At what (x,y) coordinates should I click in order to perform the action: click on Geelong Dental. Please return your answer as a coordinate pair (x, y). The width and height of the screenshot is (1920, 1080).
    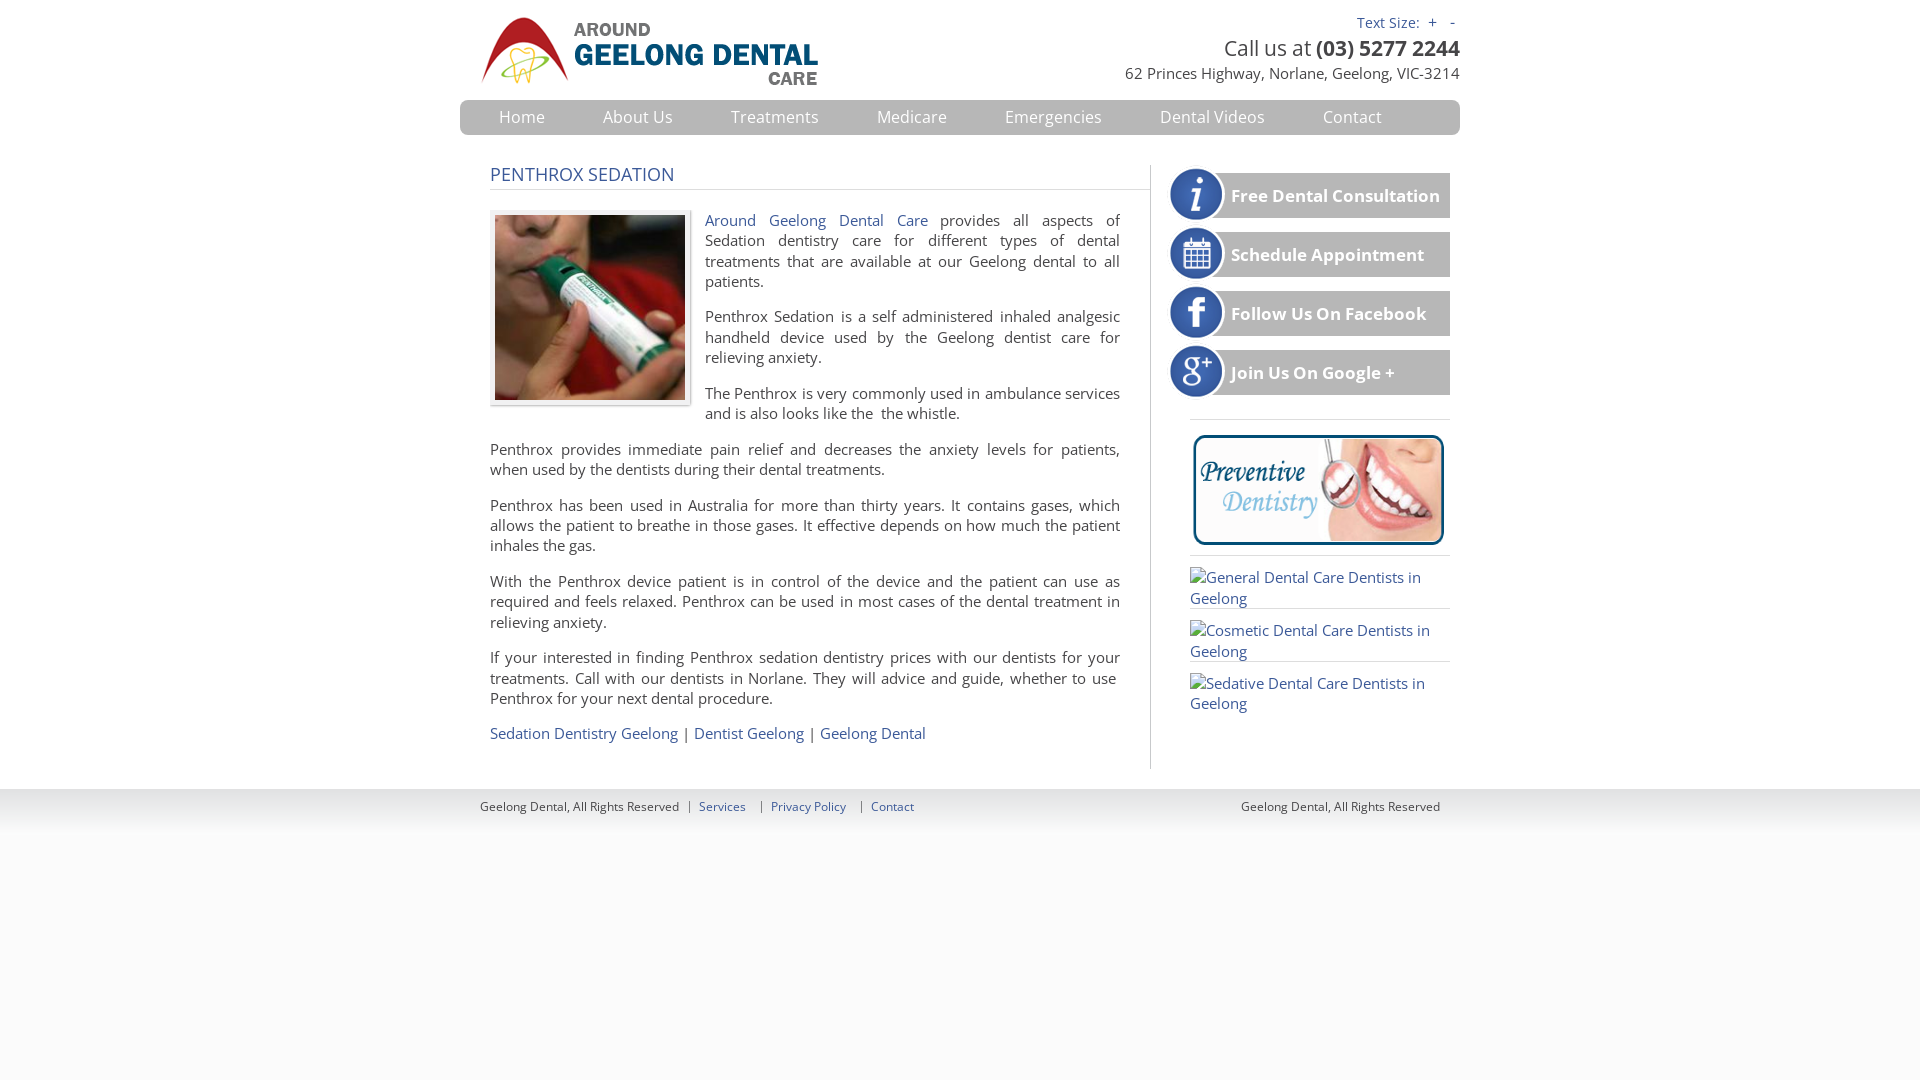
    Looking at the image, I should click on (873, 733).